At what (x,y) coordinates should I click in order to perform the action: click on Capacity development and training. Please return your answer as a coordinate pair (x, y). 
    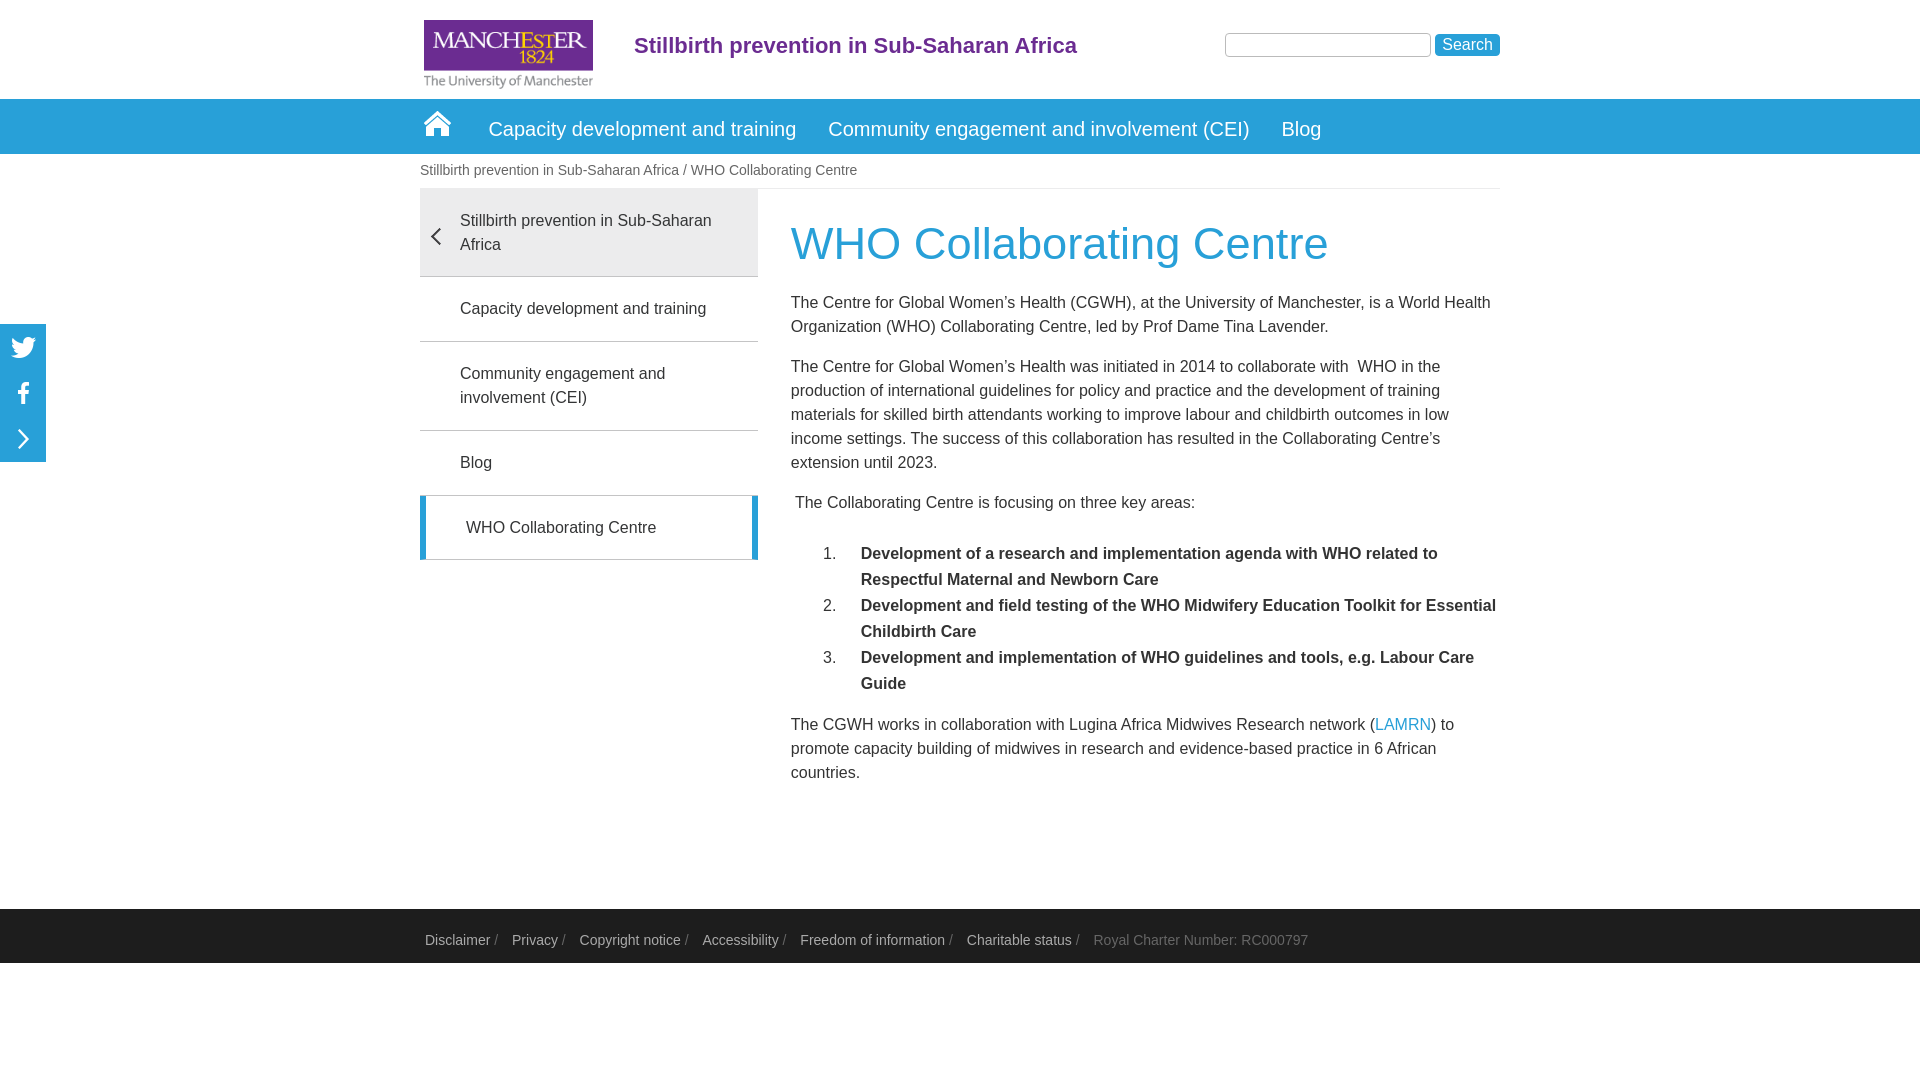
    Looking at the image, I should click on (589, 308).